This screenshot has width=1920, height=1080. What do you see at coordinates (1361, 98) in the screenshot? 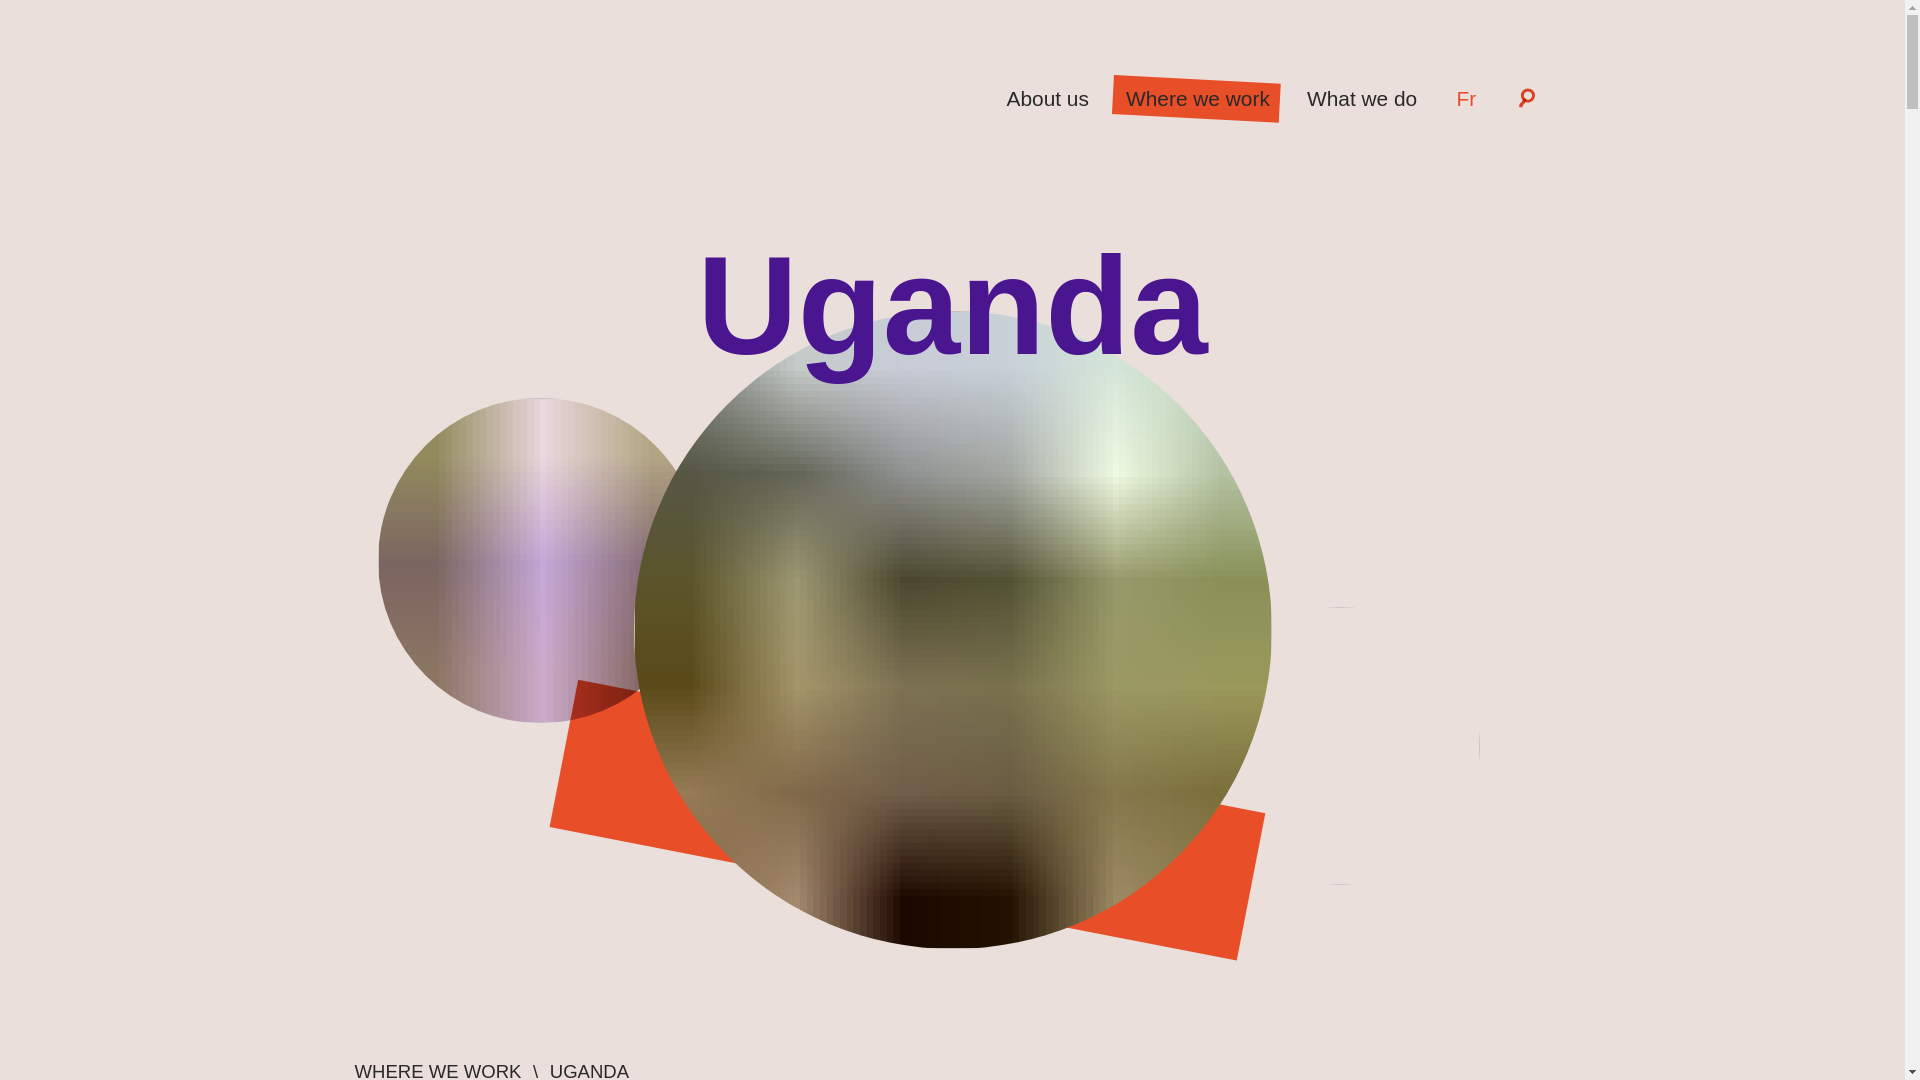
I see `What we do` at bounding box center [1361, 98].